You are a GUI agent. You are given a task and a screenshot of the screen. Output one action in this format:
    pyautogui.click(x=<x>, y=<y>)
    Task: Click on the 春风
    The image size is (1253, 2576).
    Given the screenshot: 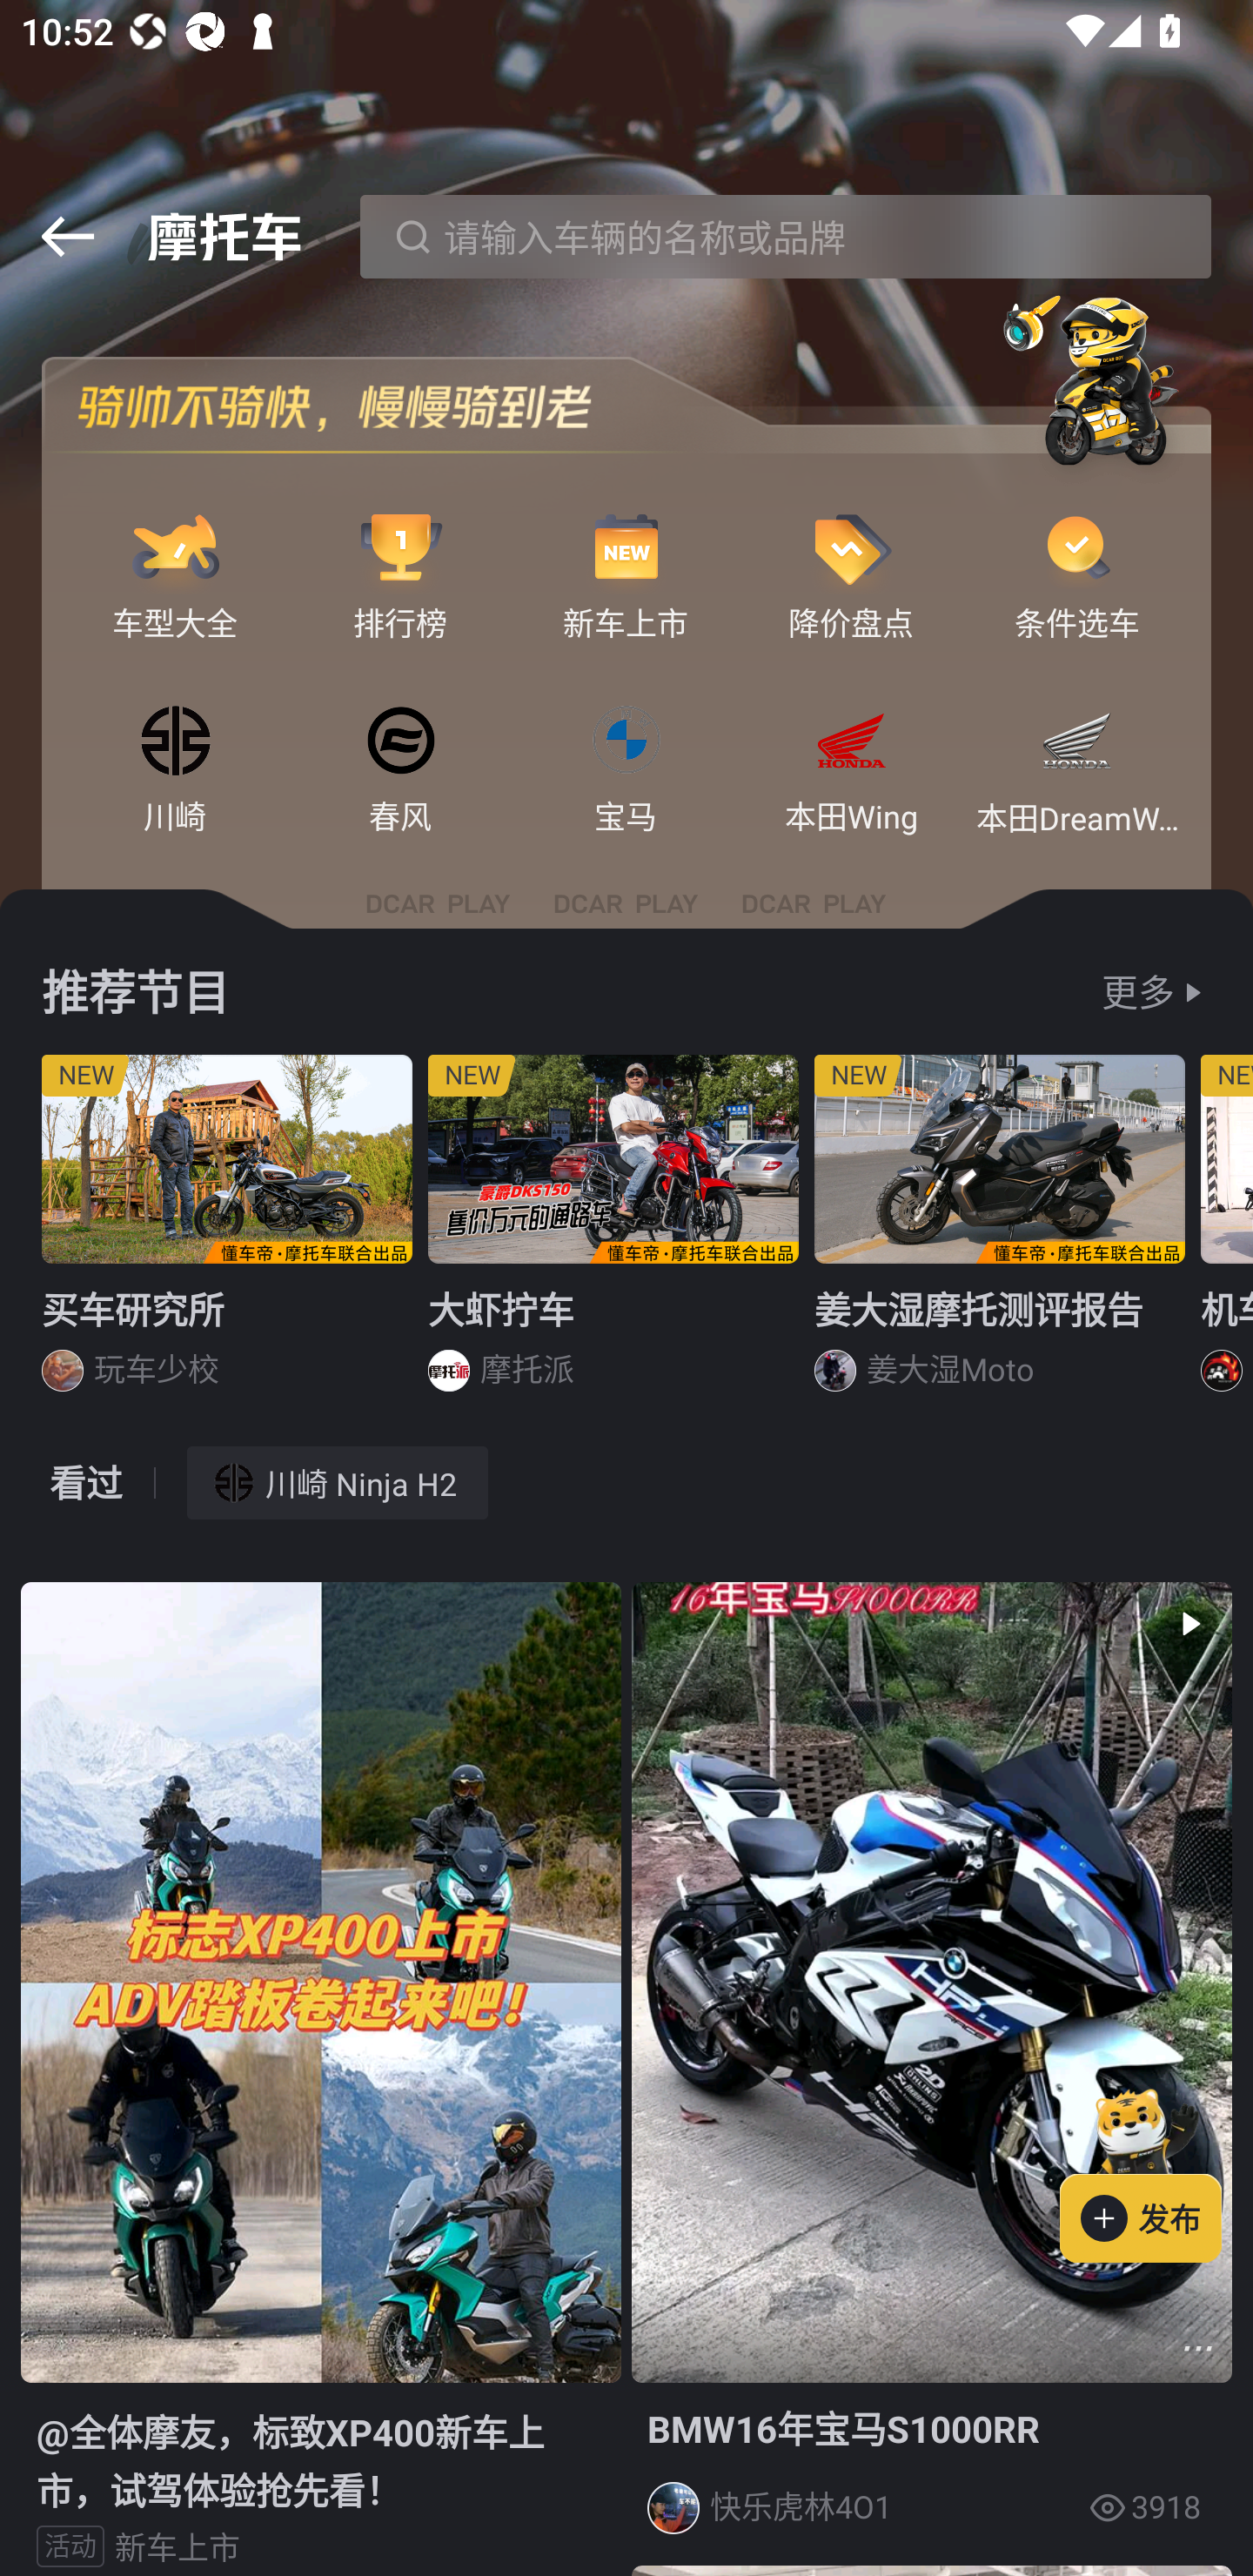 What is the action you would take?
    pyautogui.click(x=400, y=742)
    